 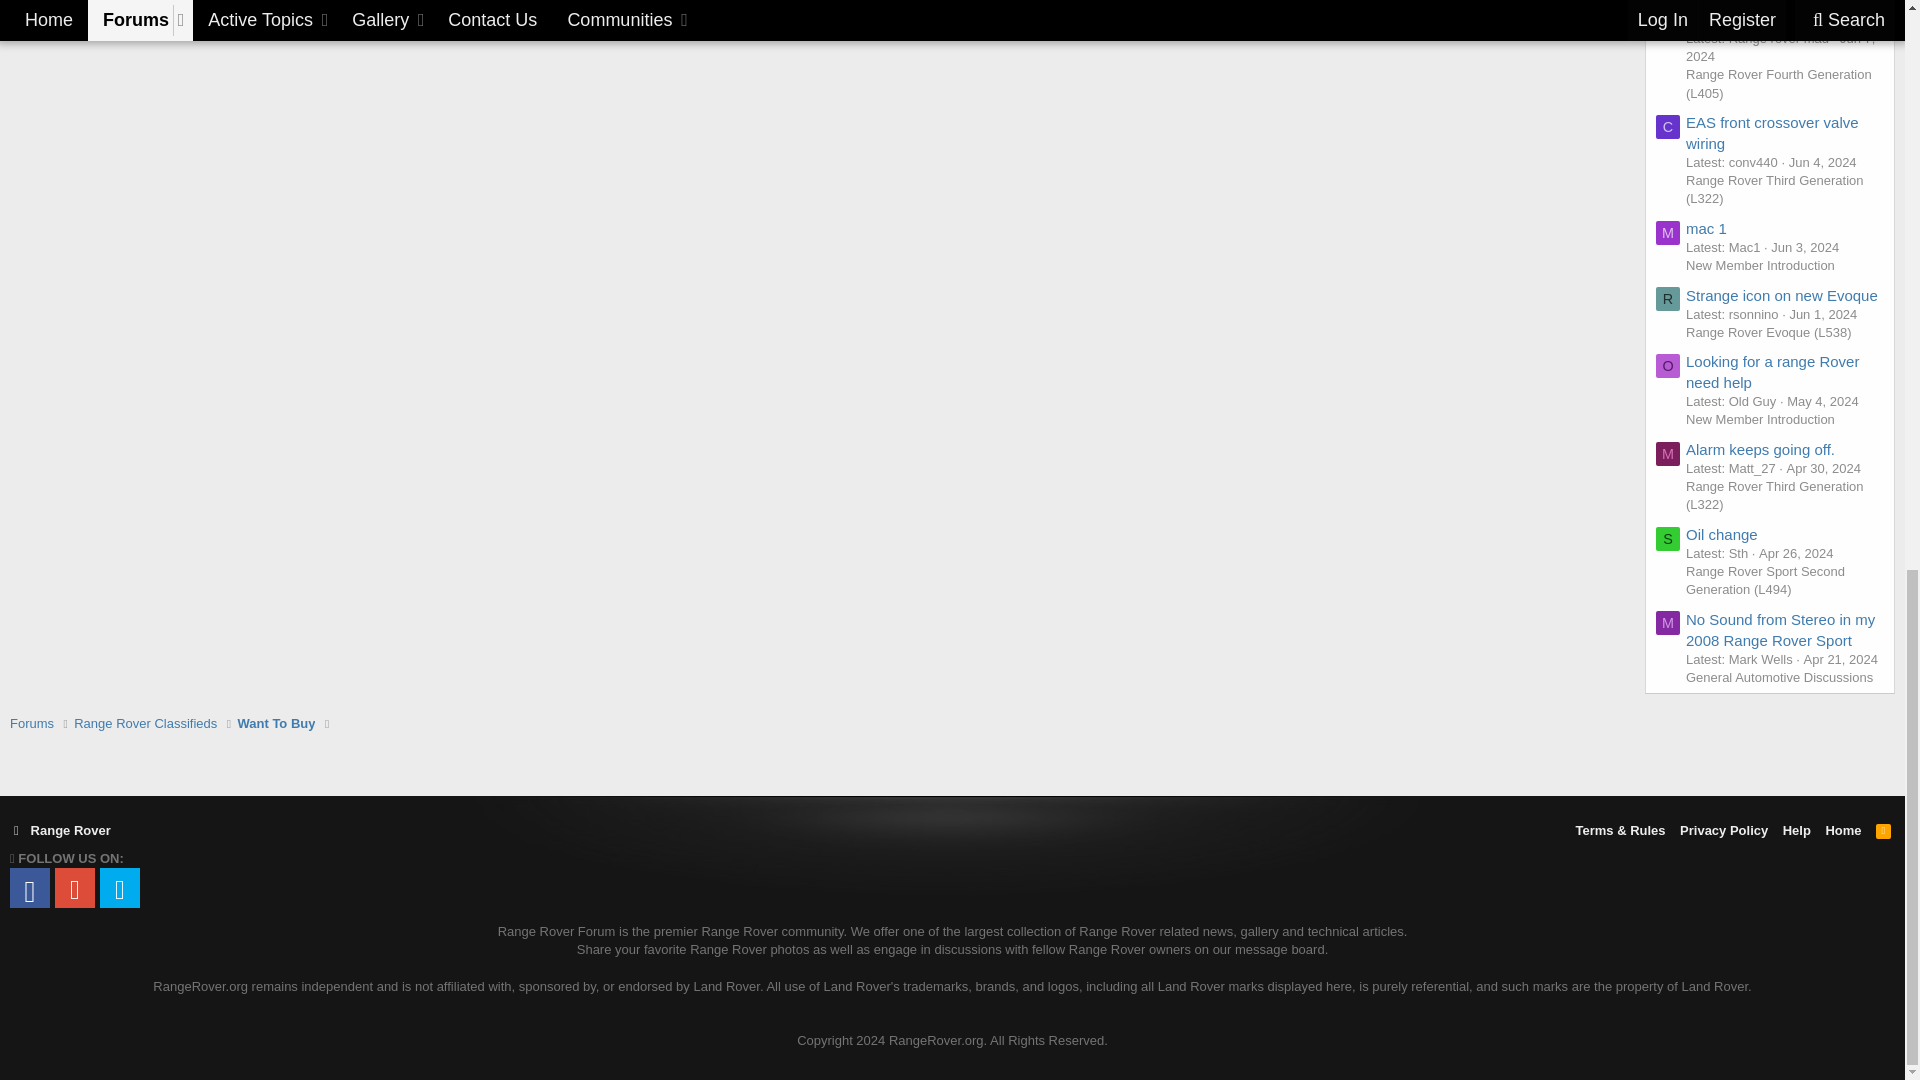 What do you see at coordinates (1780, 47) in the screenshot?
I see `Jun 7, 2024 at 2:24 PM` at bounding box center [1780, 47].